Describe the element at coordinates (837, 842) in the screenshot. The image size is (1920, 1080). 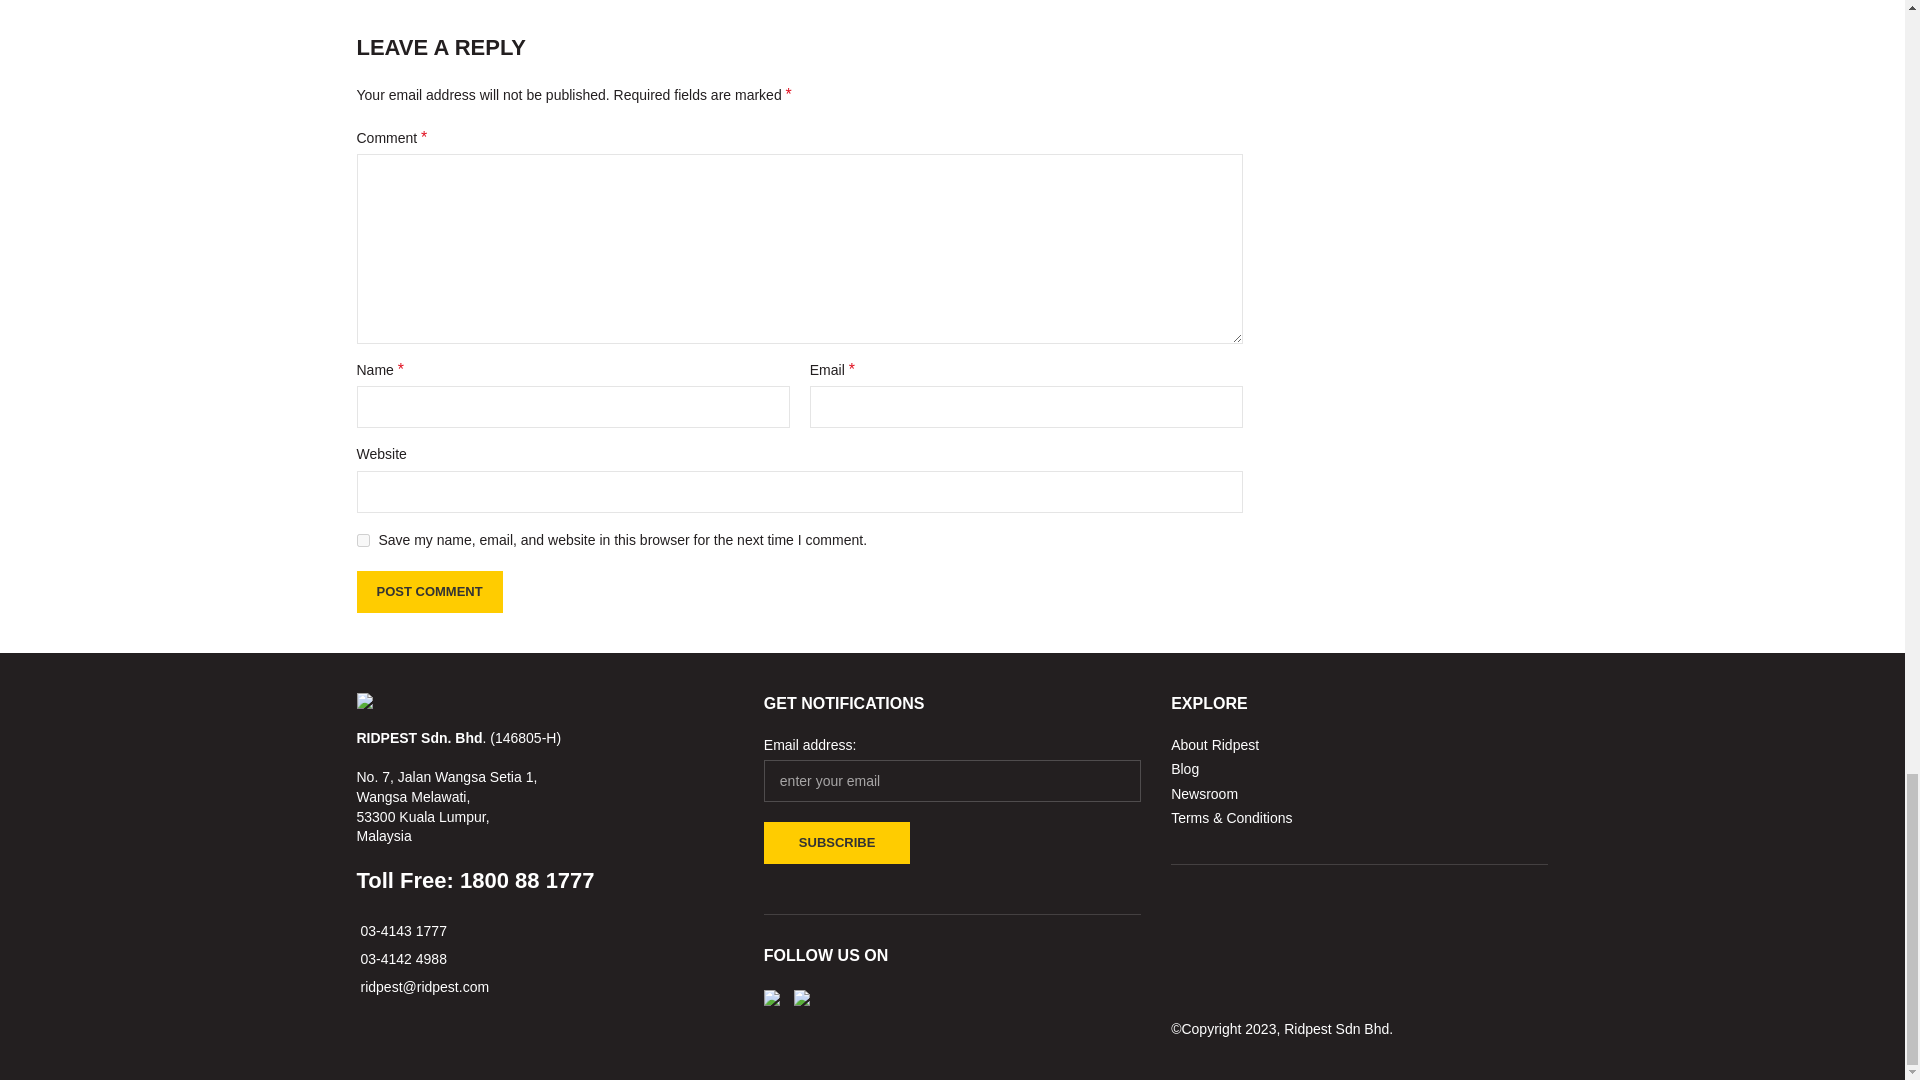
I see `Subscribe` at that location.